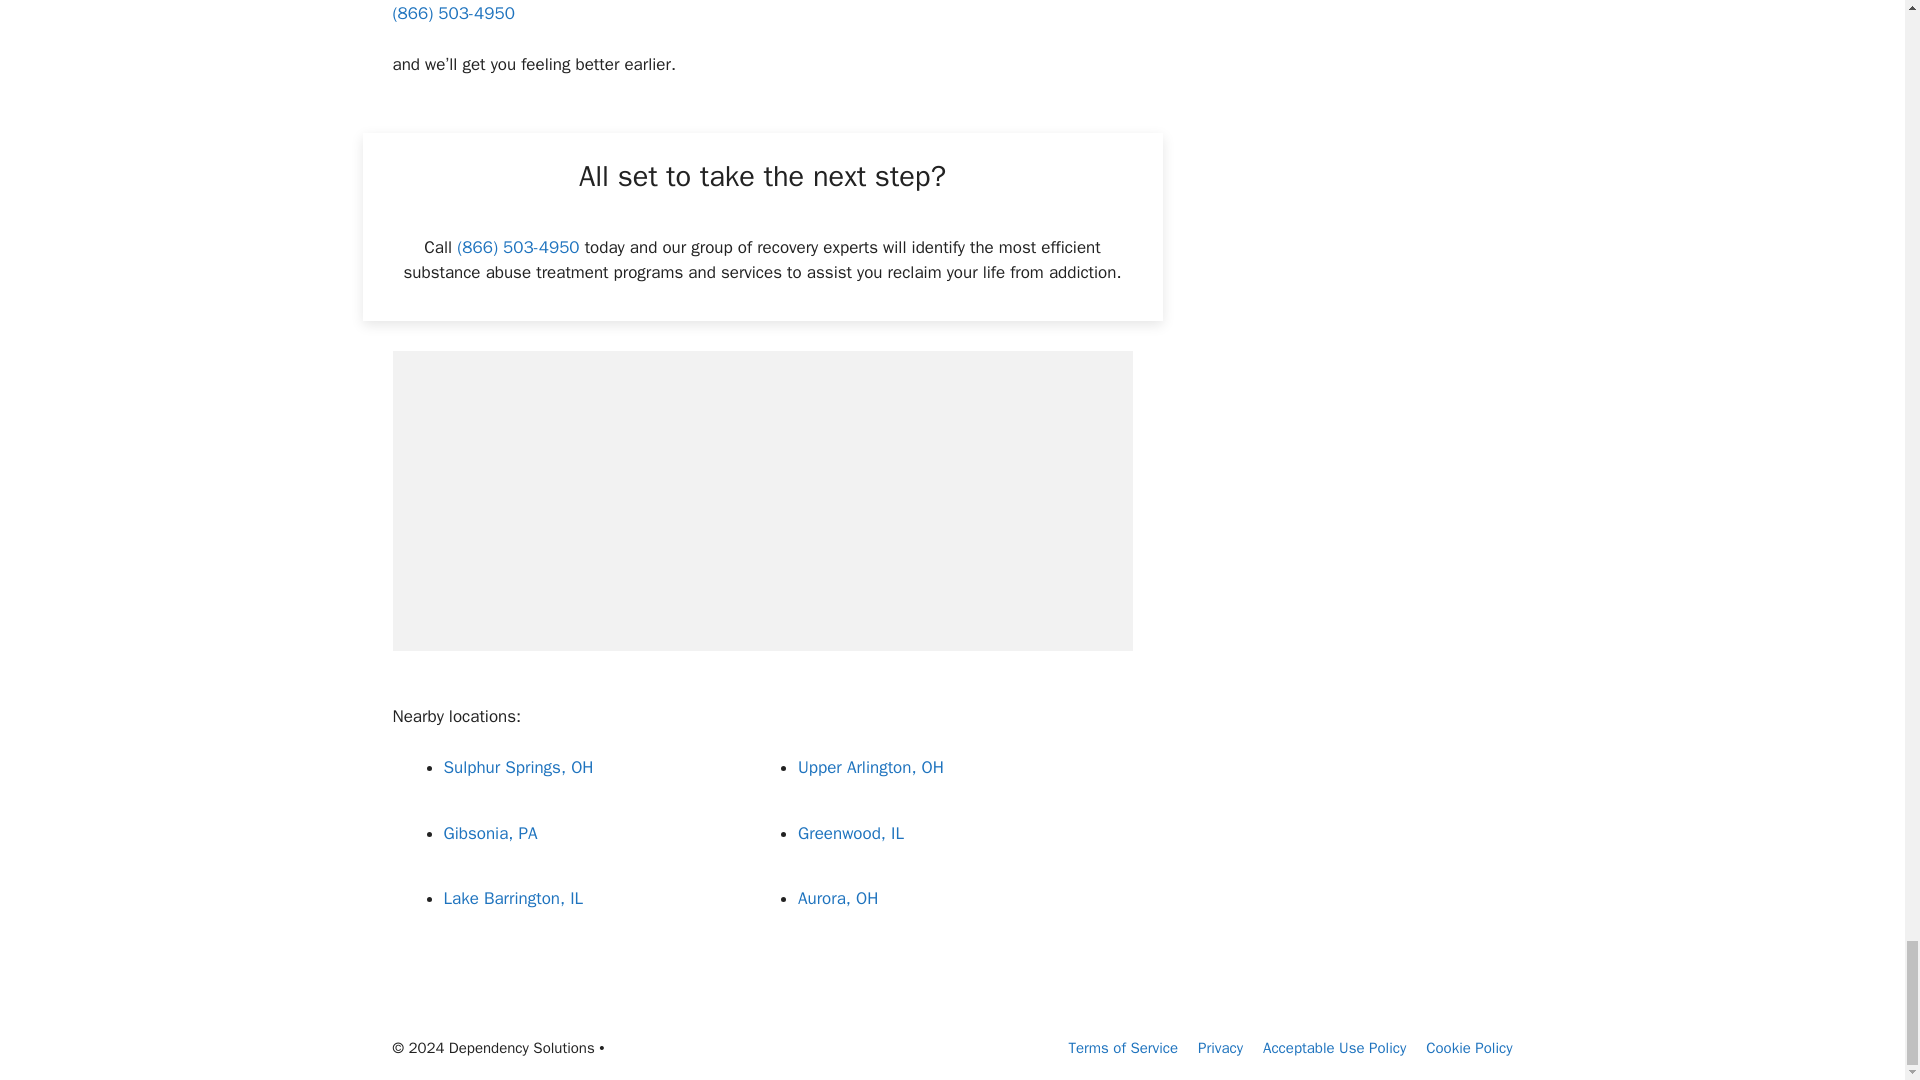 The height and width of the screenshot is (1080, 1920). What do you see at coordinates (838, 898) in the screenshot?
I see `Aurora, OH` at bounding box center [838, 898].